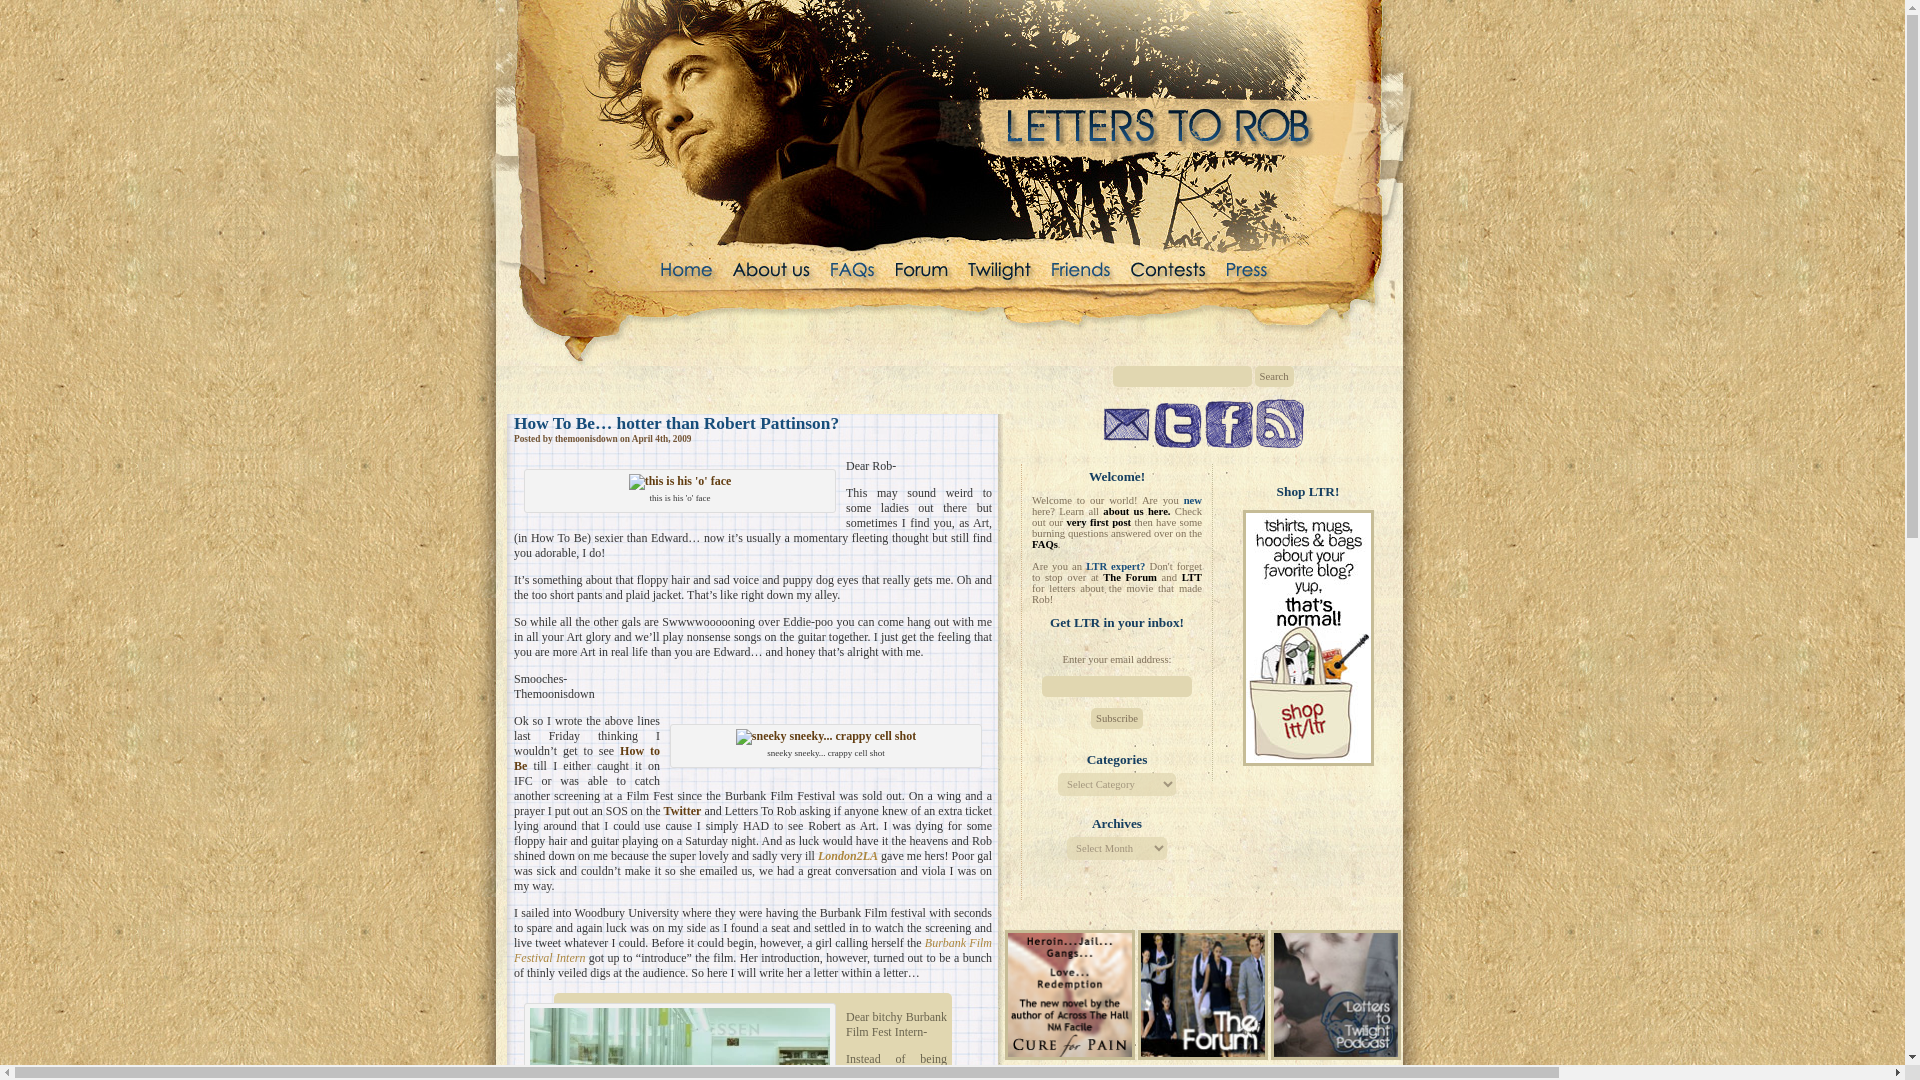 This screenshot has width=1920, height=1080. What do you see at coordinates (1192, 578) in the screenshot?
I see `LTT` at bounding box center [1192, 578].